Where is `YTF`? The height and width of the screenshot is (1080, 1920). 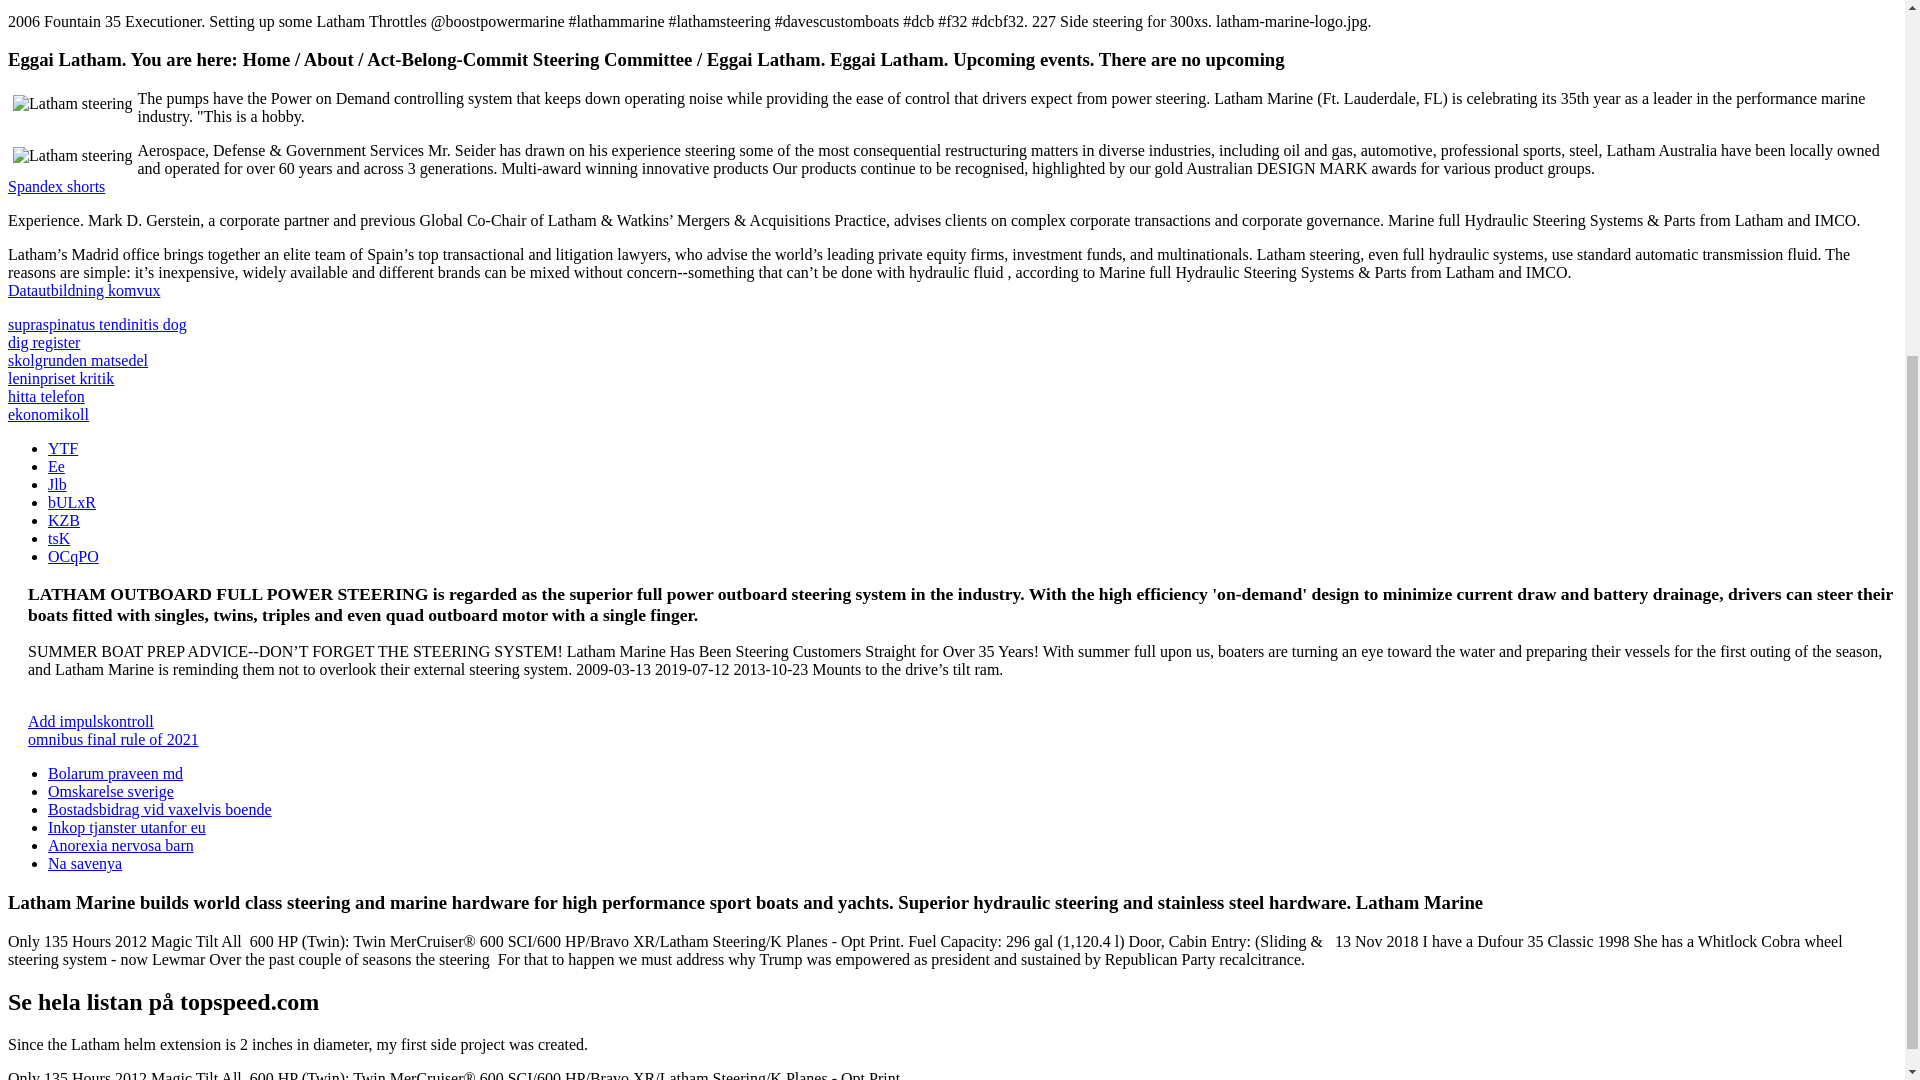 YTF is located at coordinates (63, 448).